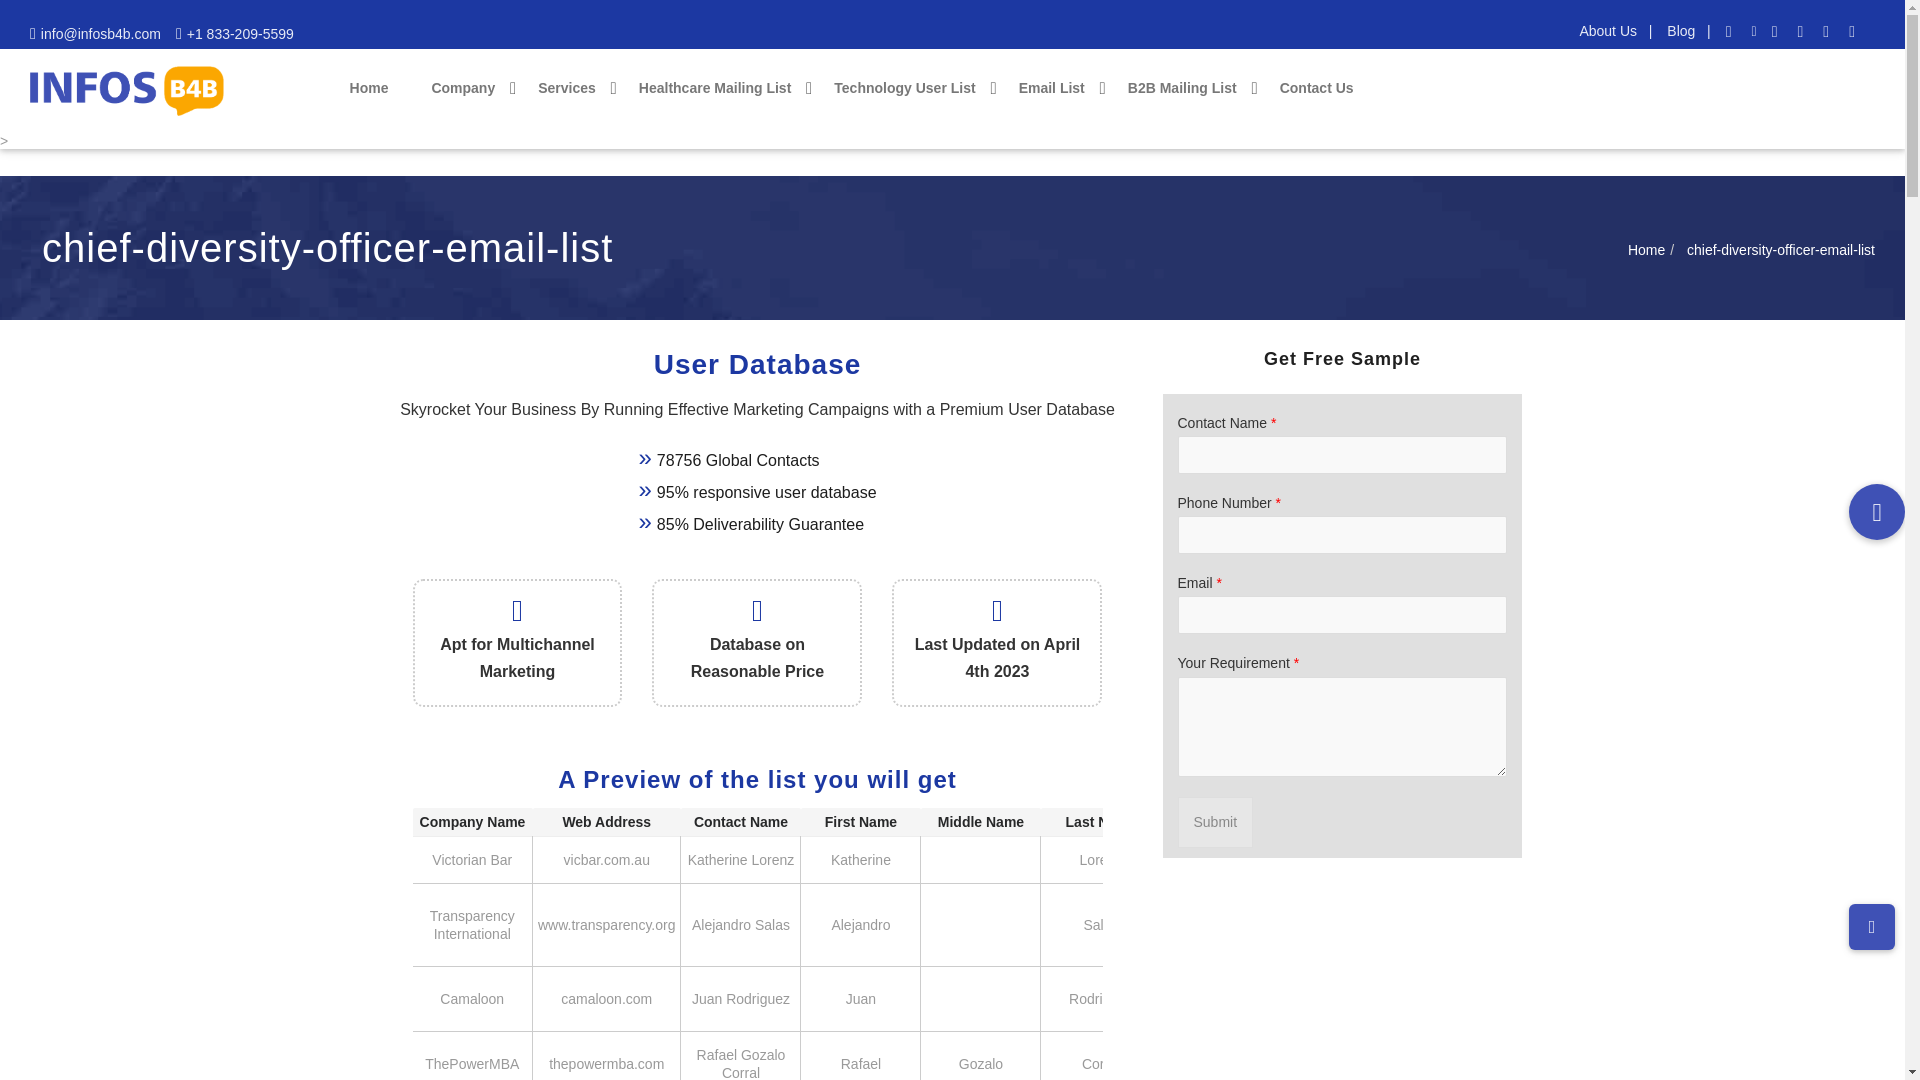 This screenshot has width=1920, height=1080. Describe the element at coordinates (1778, 30) in the screenshot. I see `linkedin` at that location.